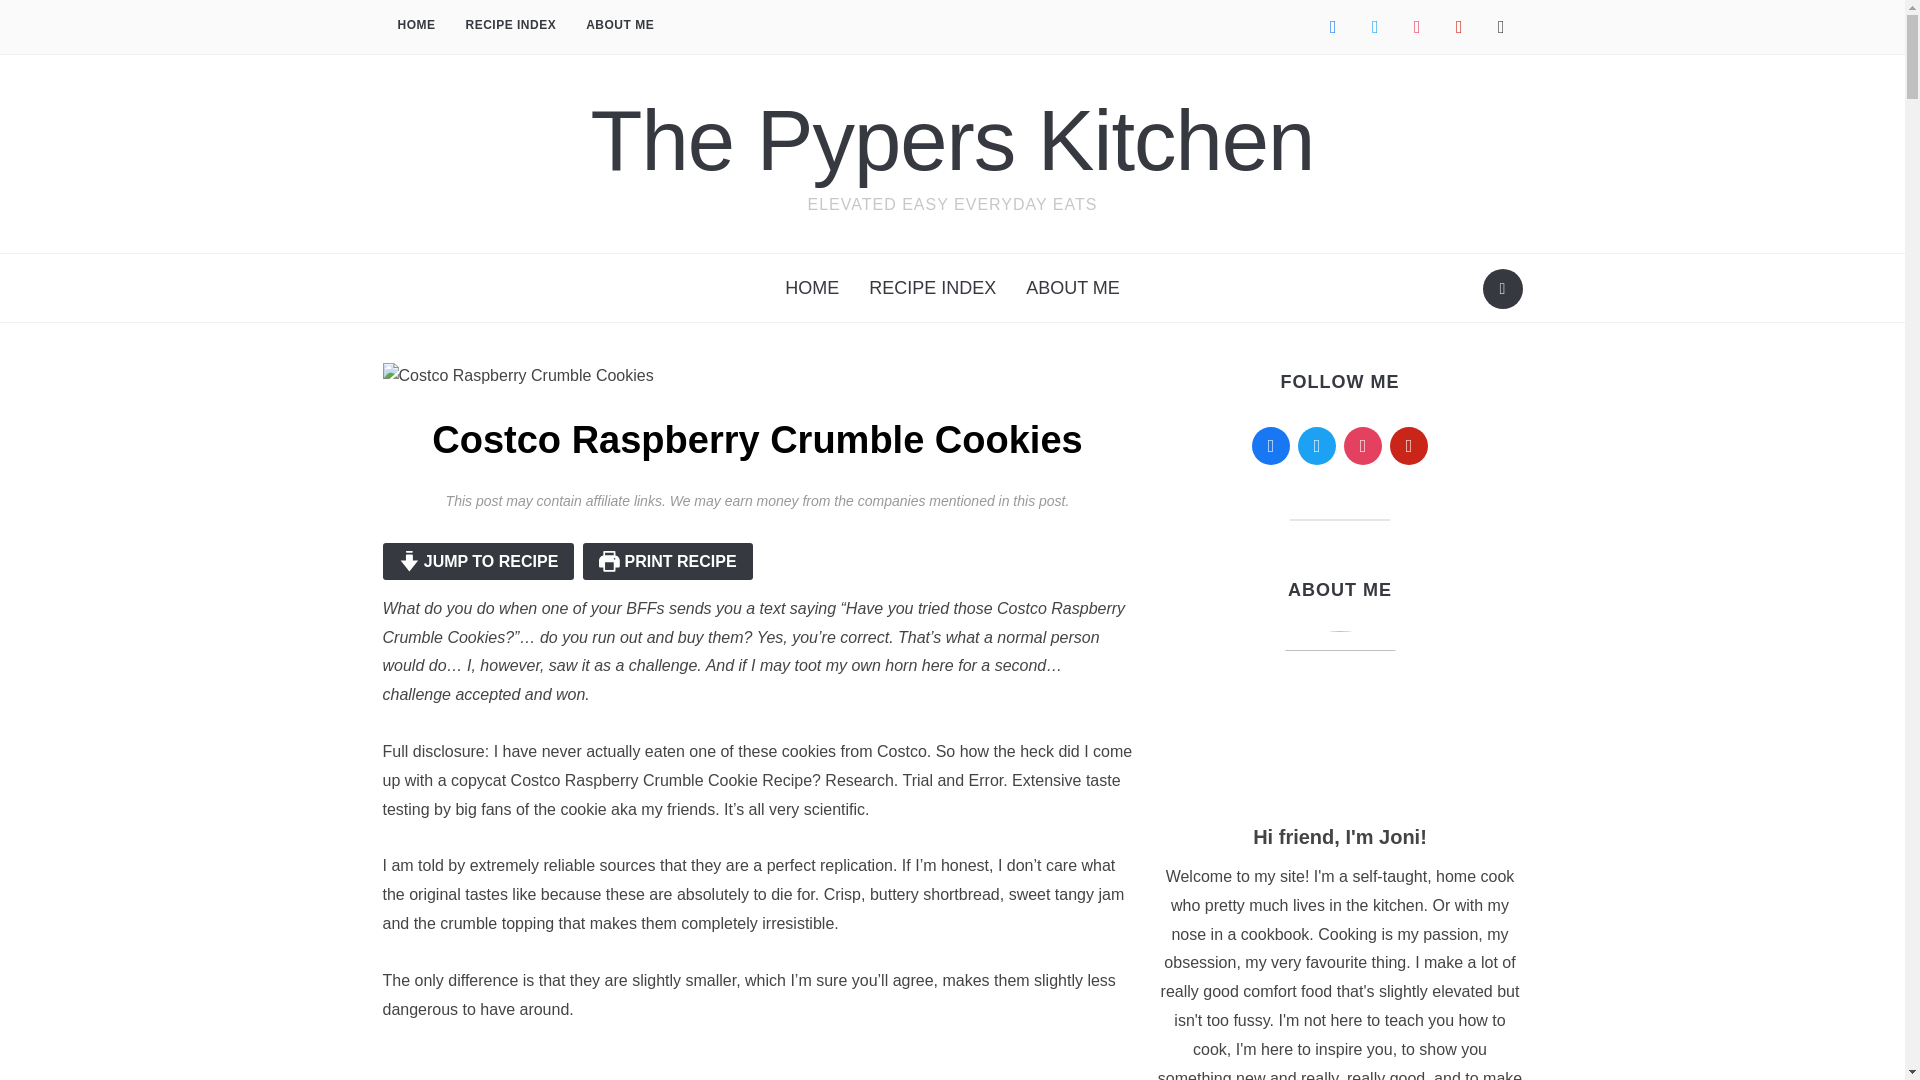 The image size is (1920, 1080). Describe the element at coordinates (812, 288) in the screenshot. I see `HOME` at that location.